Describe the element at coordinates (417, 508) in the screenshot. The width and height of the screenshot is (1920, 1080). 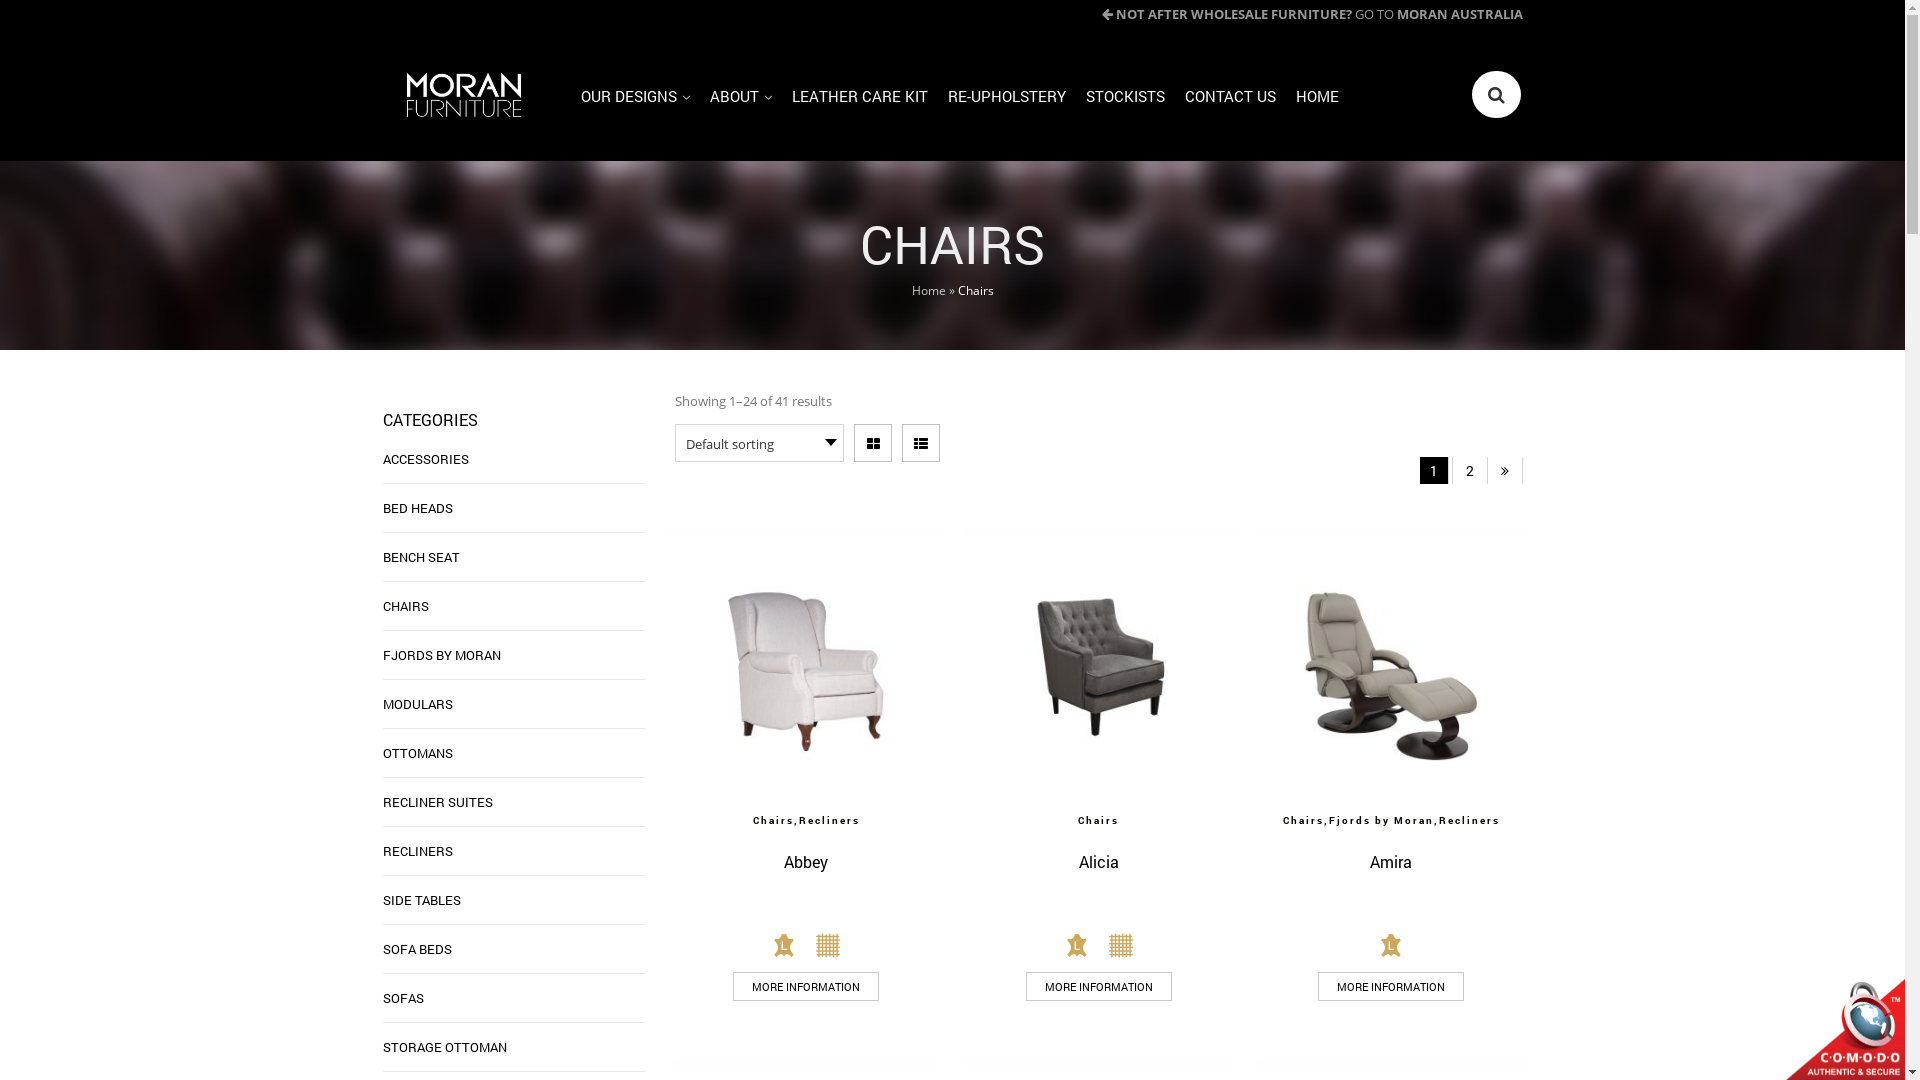
I see `BED HEADS` at that location.